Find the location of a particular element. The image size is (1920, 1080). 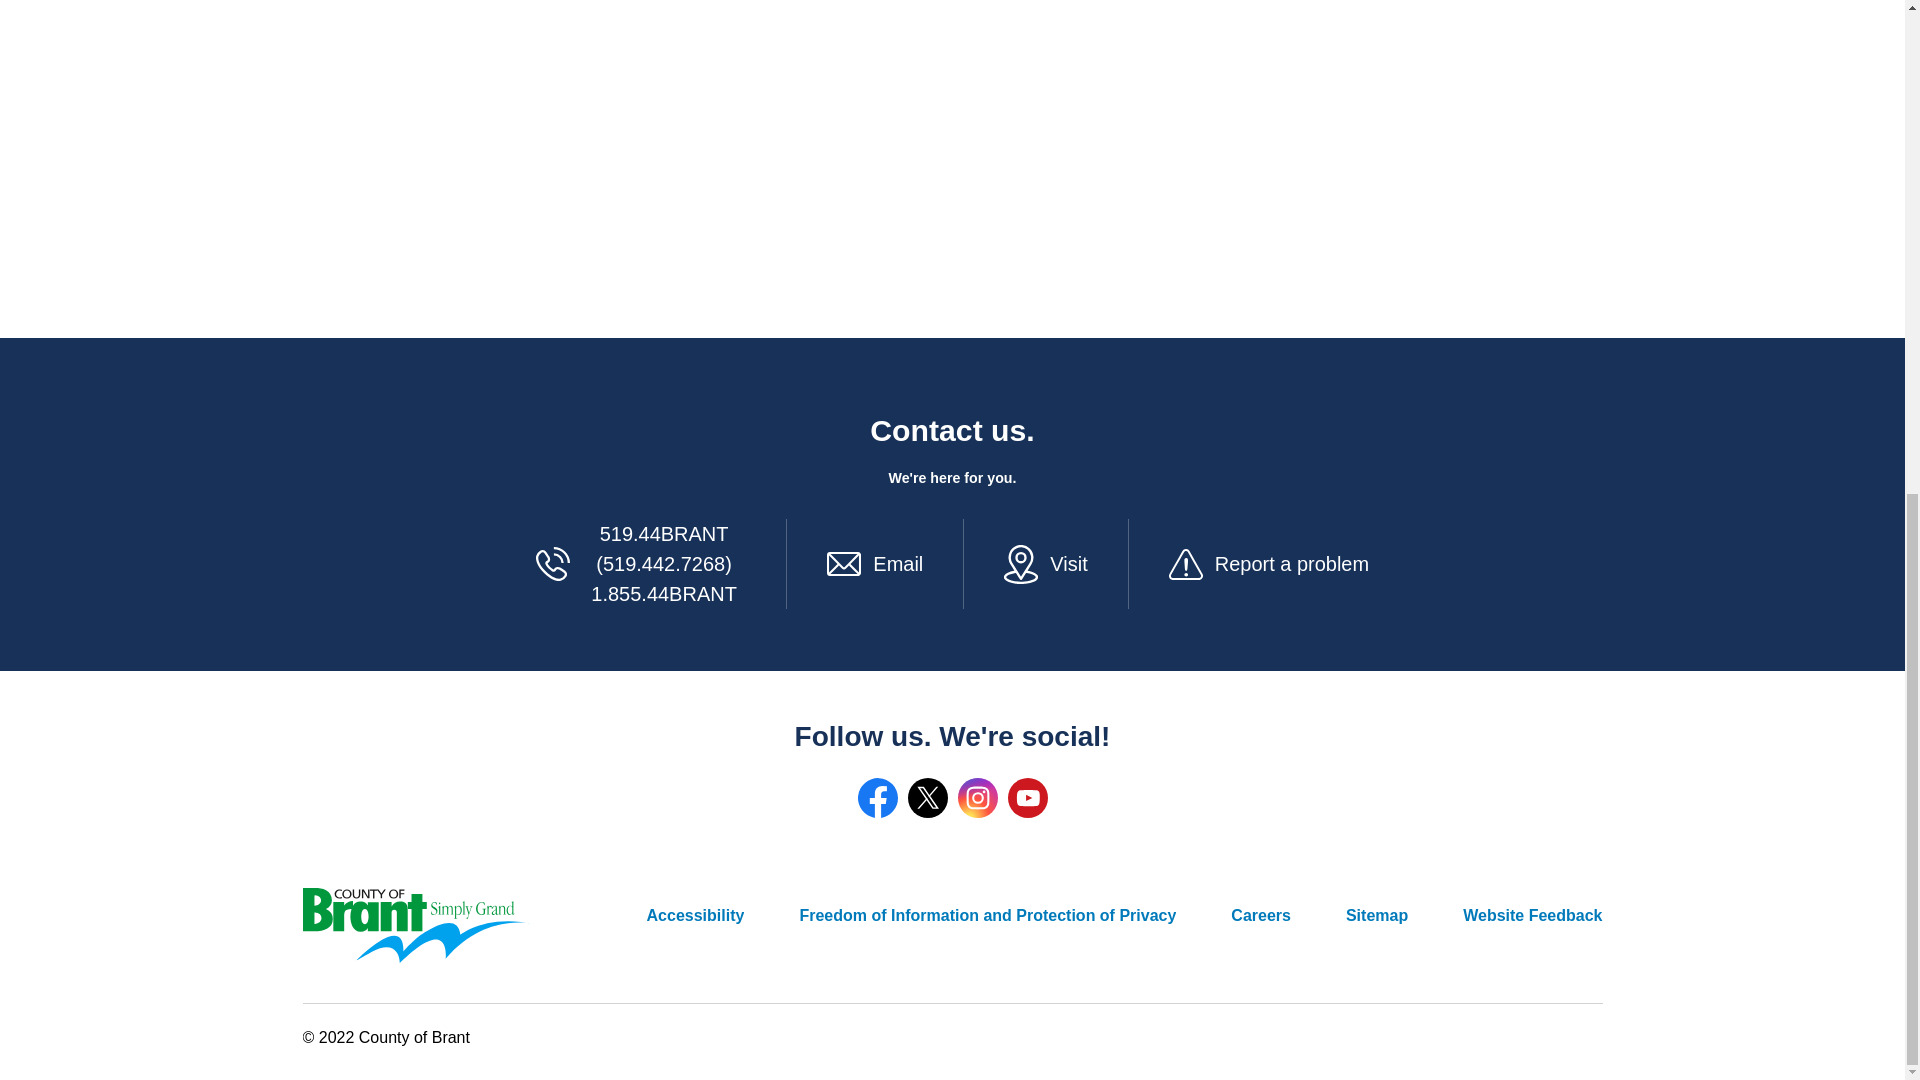

View our Accessibility Services page is located at coordinates (696, 915).